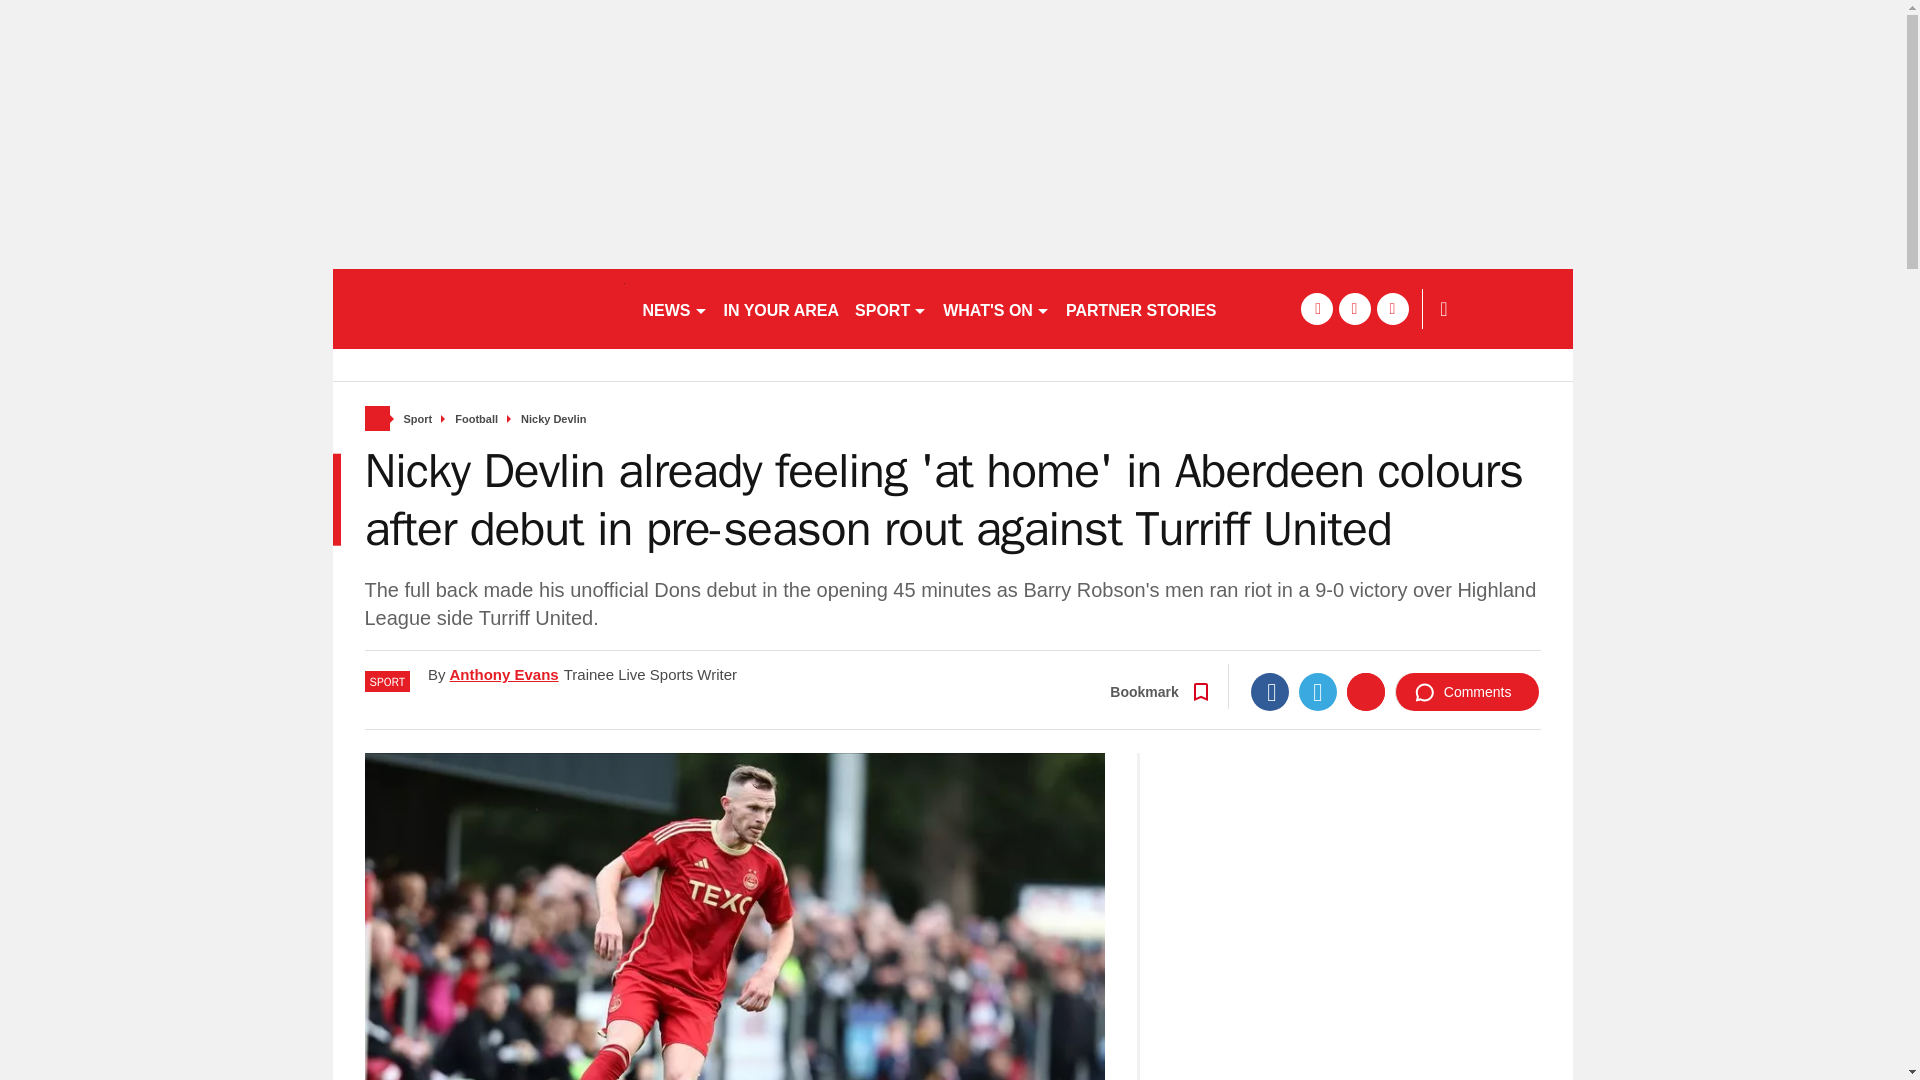 The width and height of the screenshot is (1920, 1080). Describe the element at coordinates (1140, 308) in the screenshot. I see `PARTNER STORIES` at that location.